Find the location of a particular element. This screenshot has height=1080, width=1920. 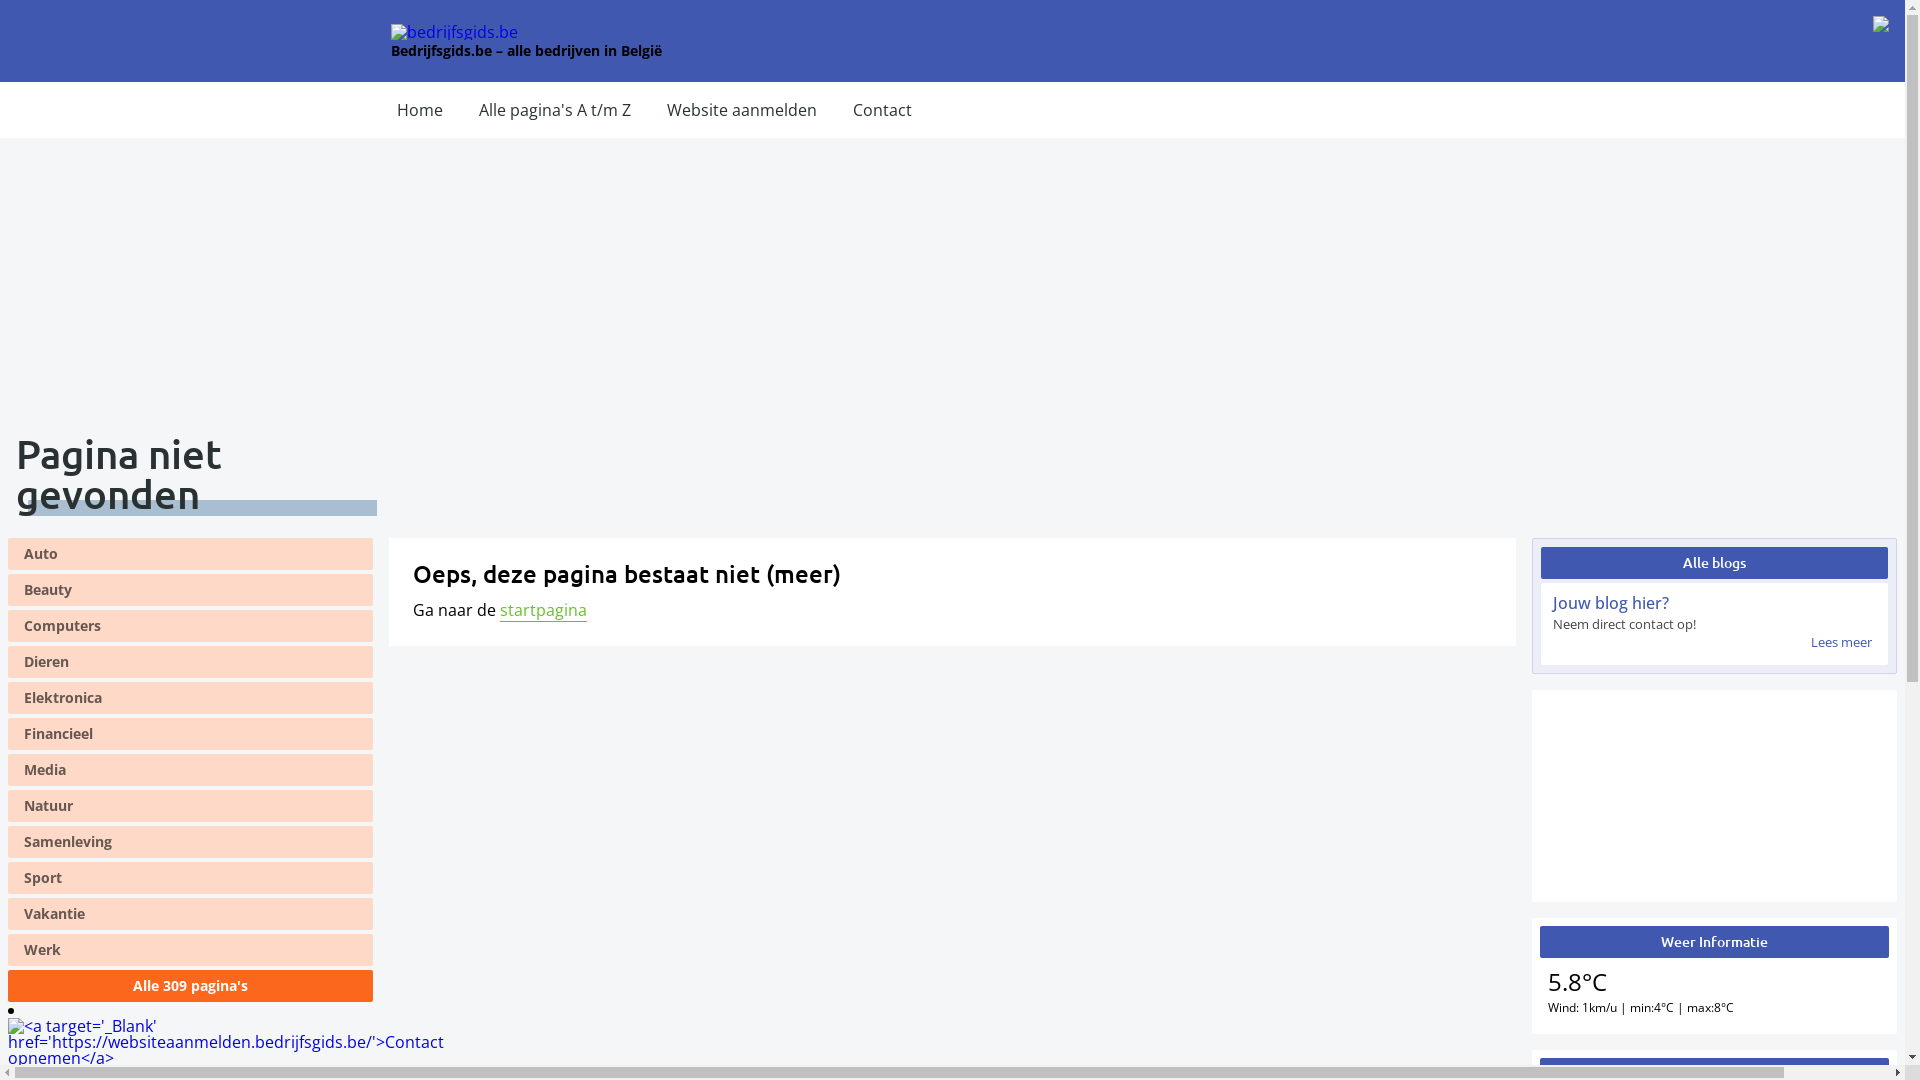

Media is located at coordinates (190, 770).